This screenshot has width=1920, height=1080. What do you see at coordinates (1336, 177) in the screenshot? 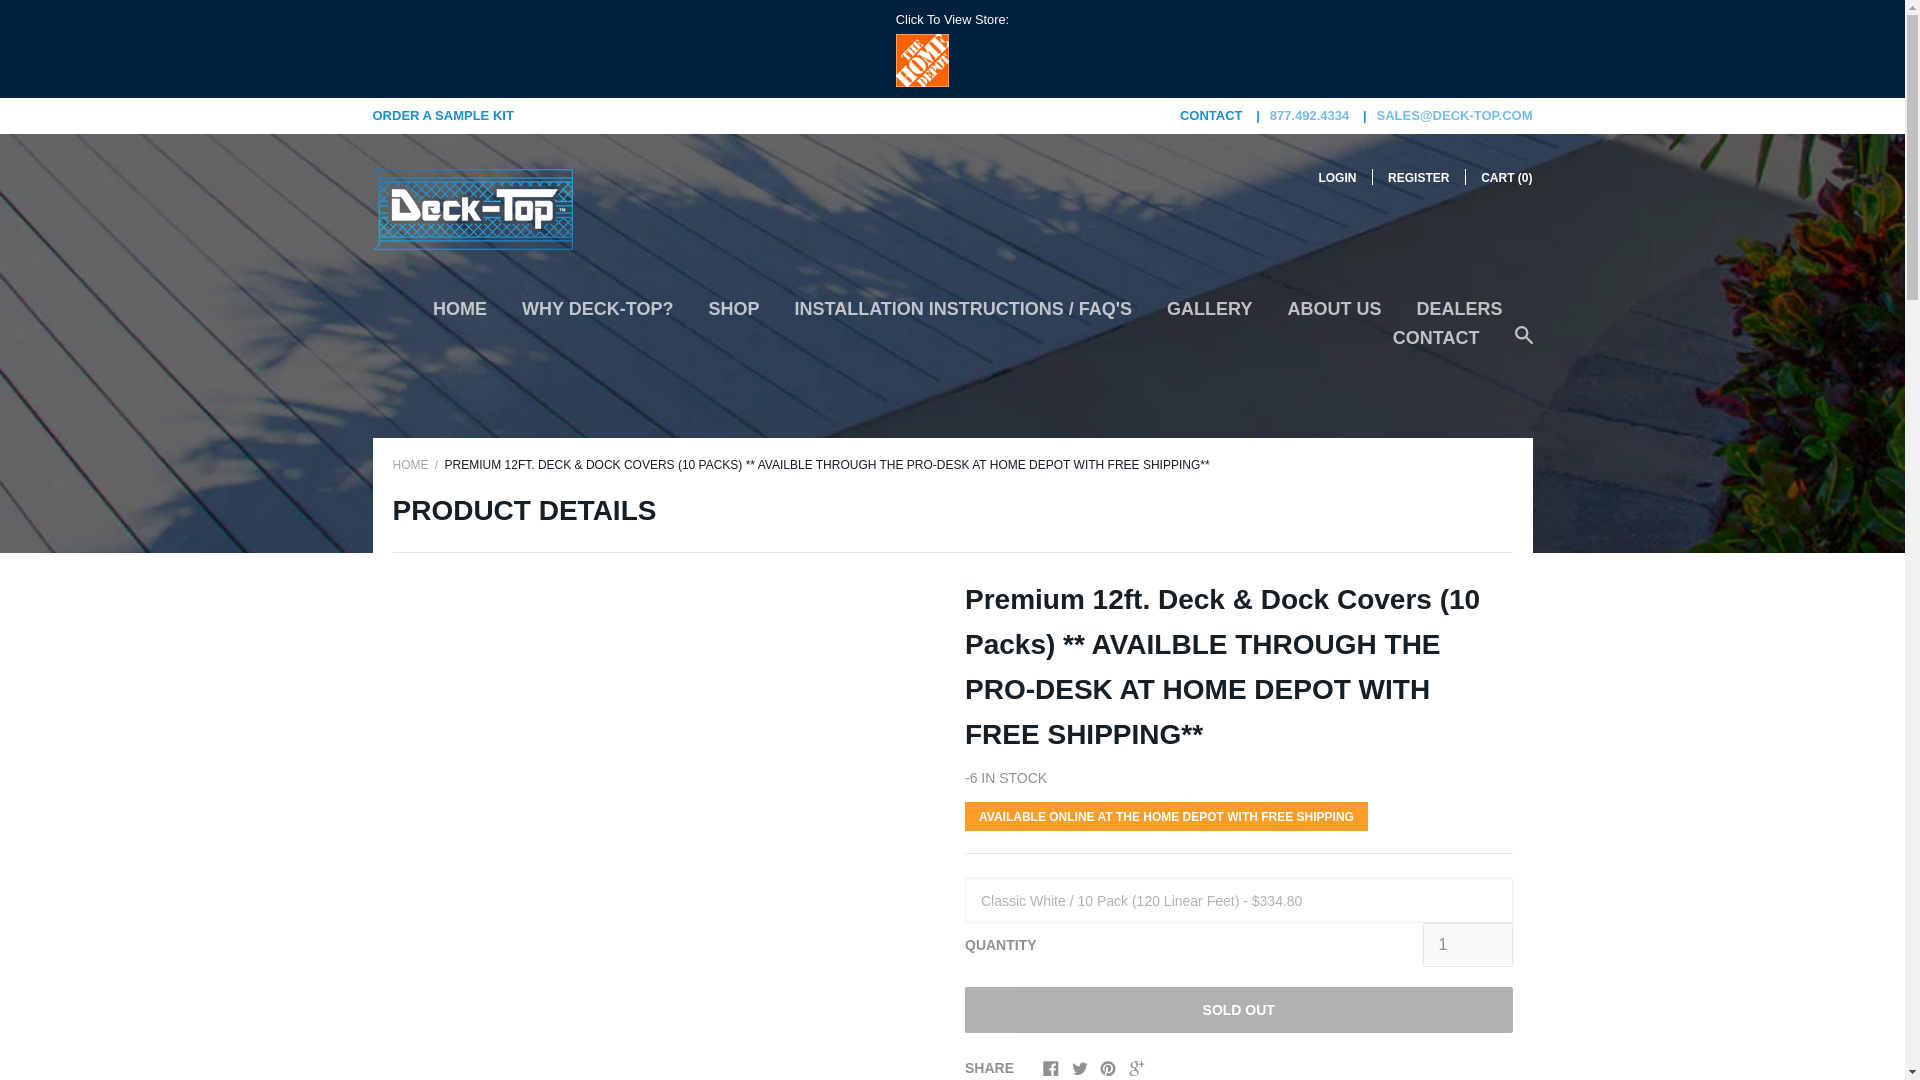
I see `LOGIN` at bounding box center [1336, 177].